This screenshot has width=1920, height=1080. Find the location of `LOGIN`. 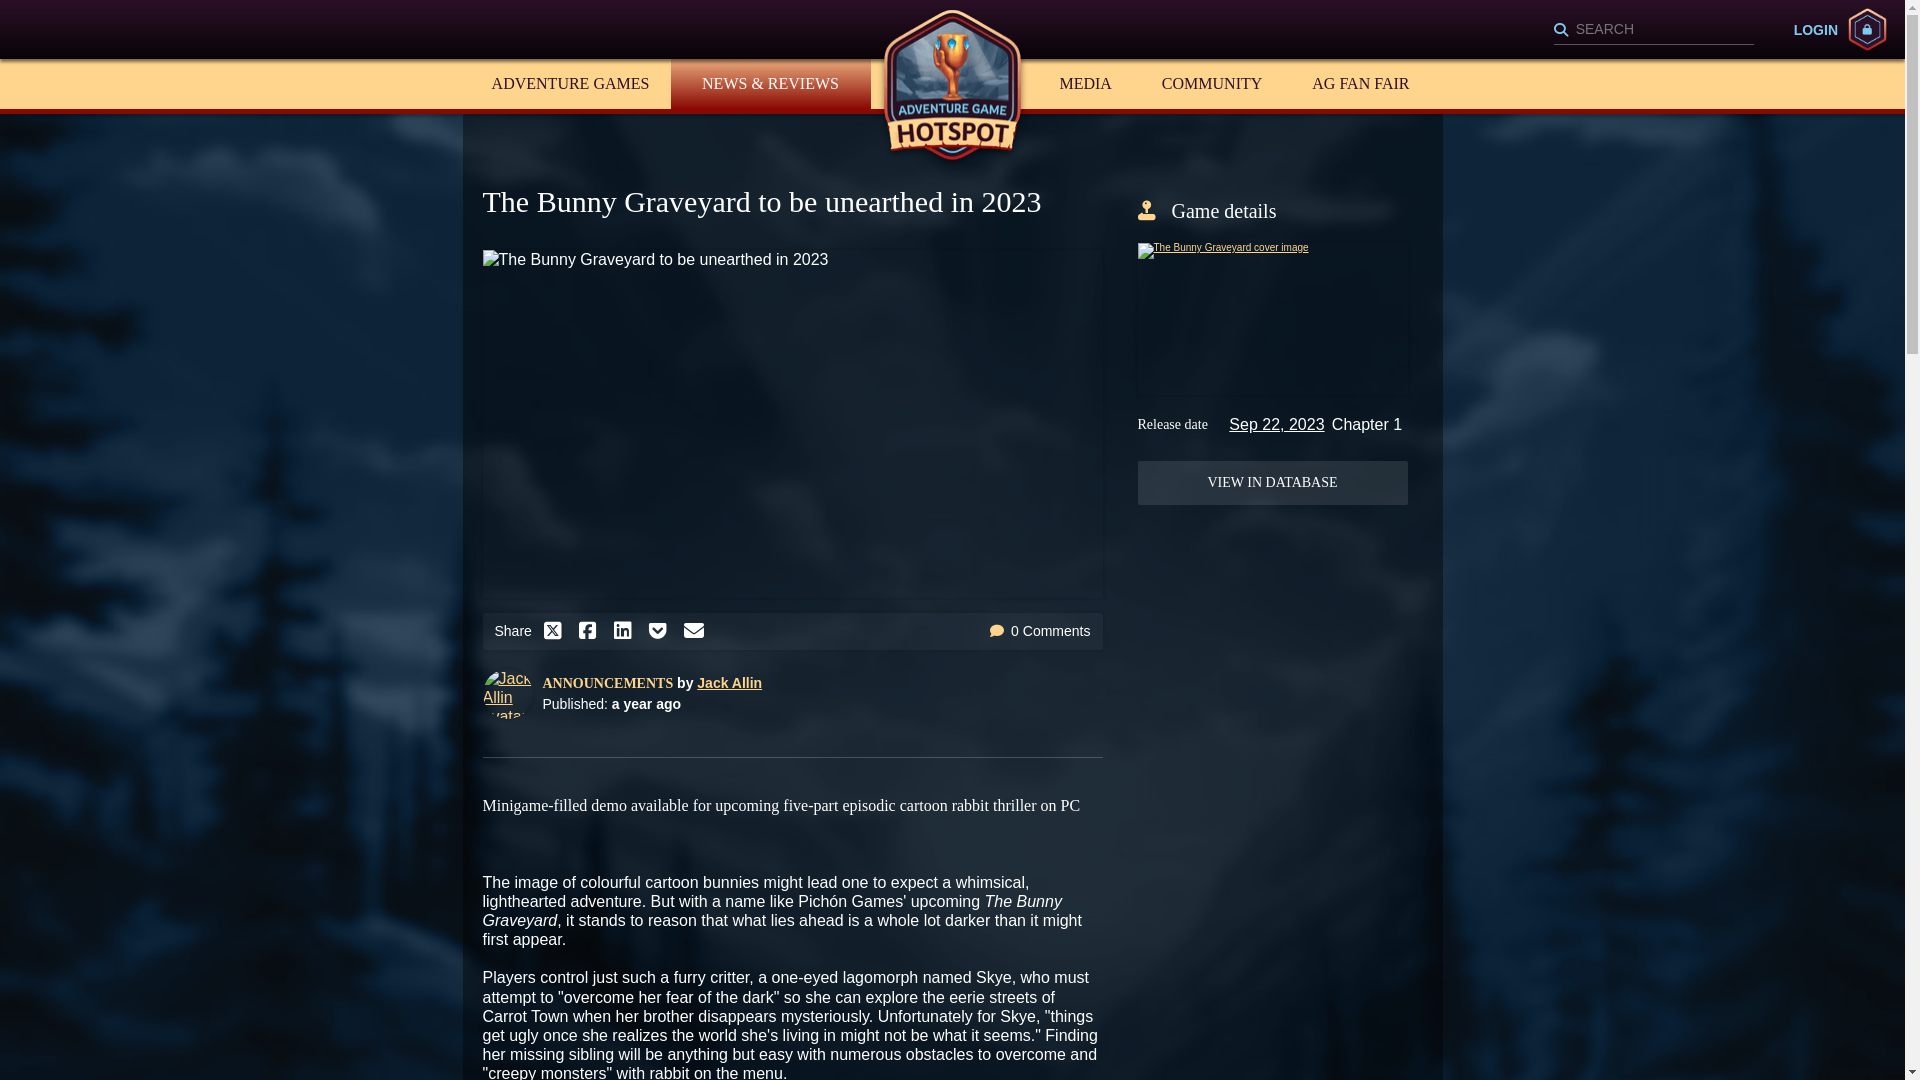

LOGIN is located at coordinates (1840, 28).